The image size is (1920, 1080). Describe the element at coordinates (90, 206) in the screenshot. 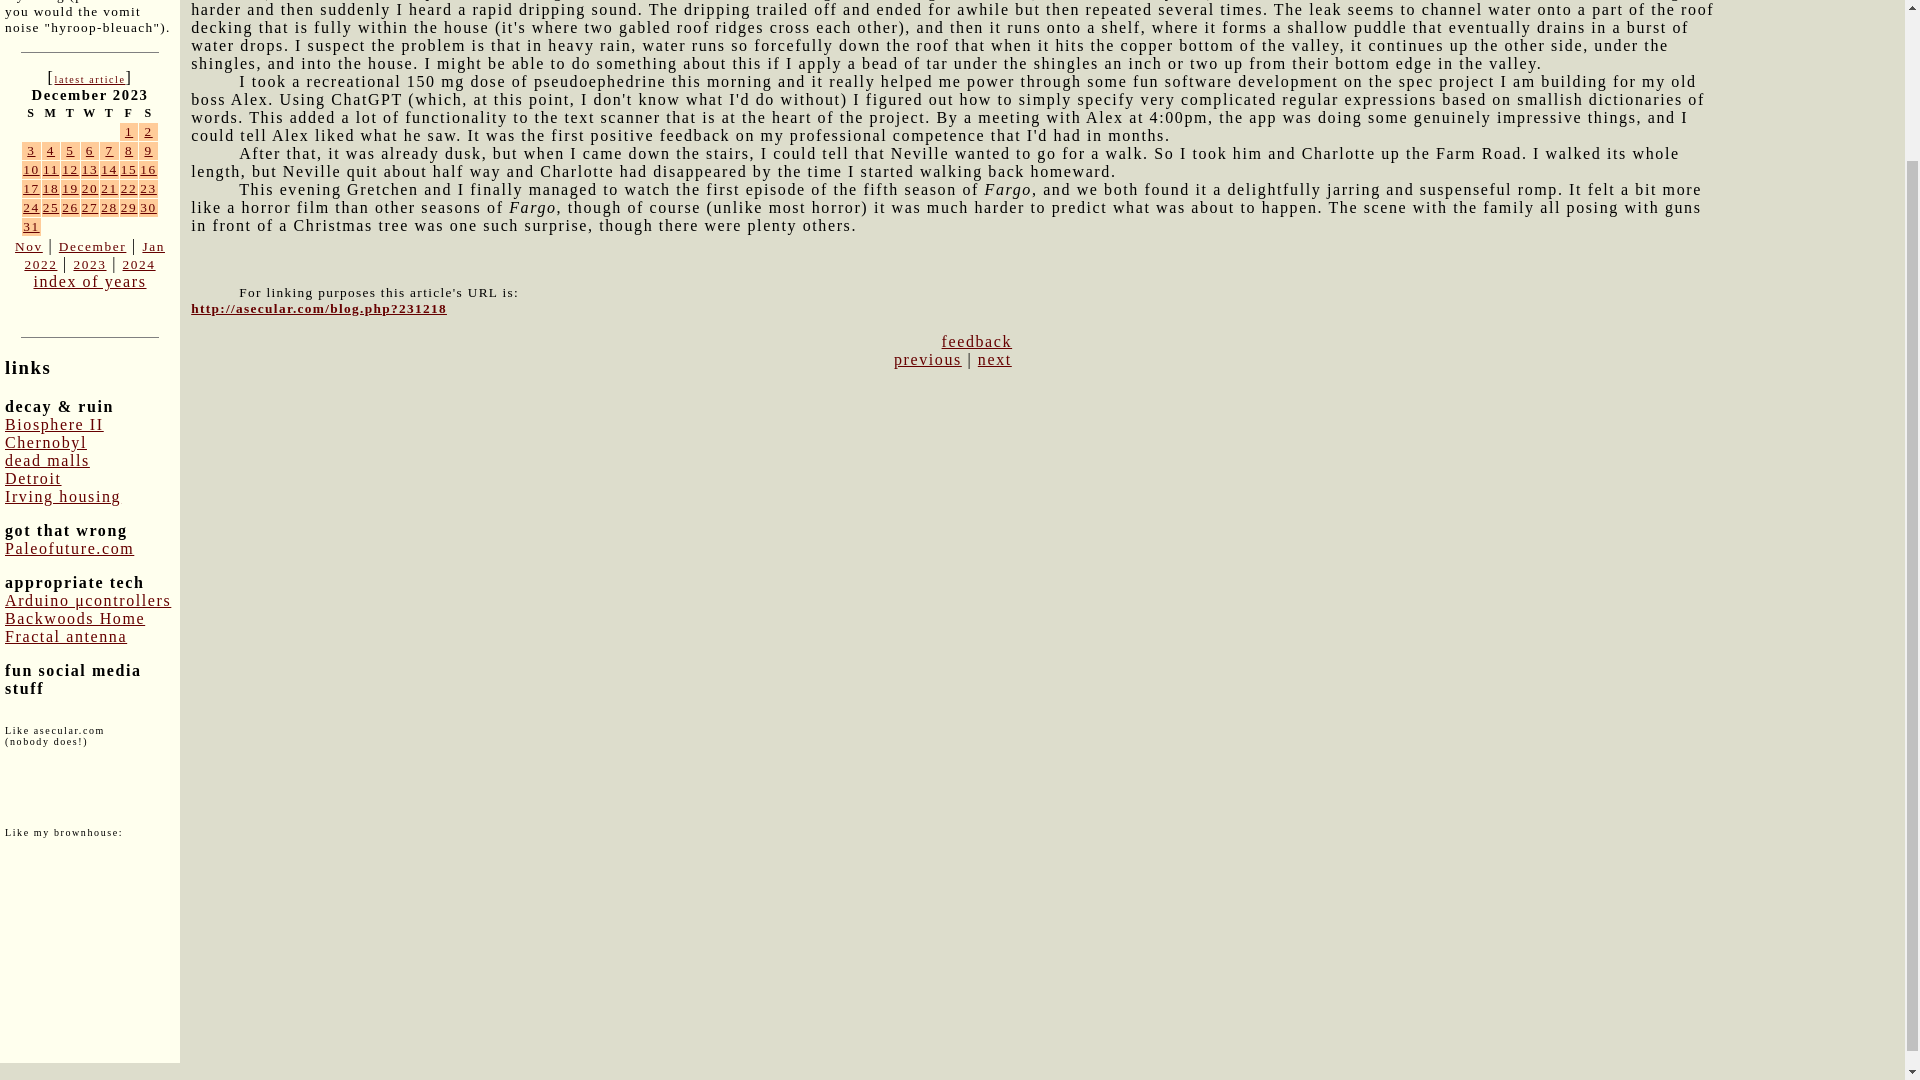

I see `27` at that location.